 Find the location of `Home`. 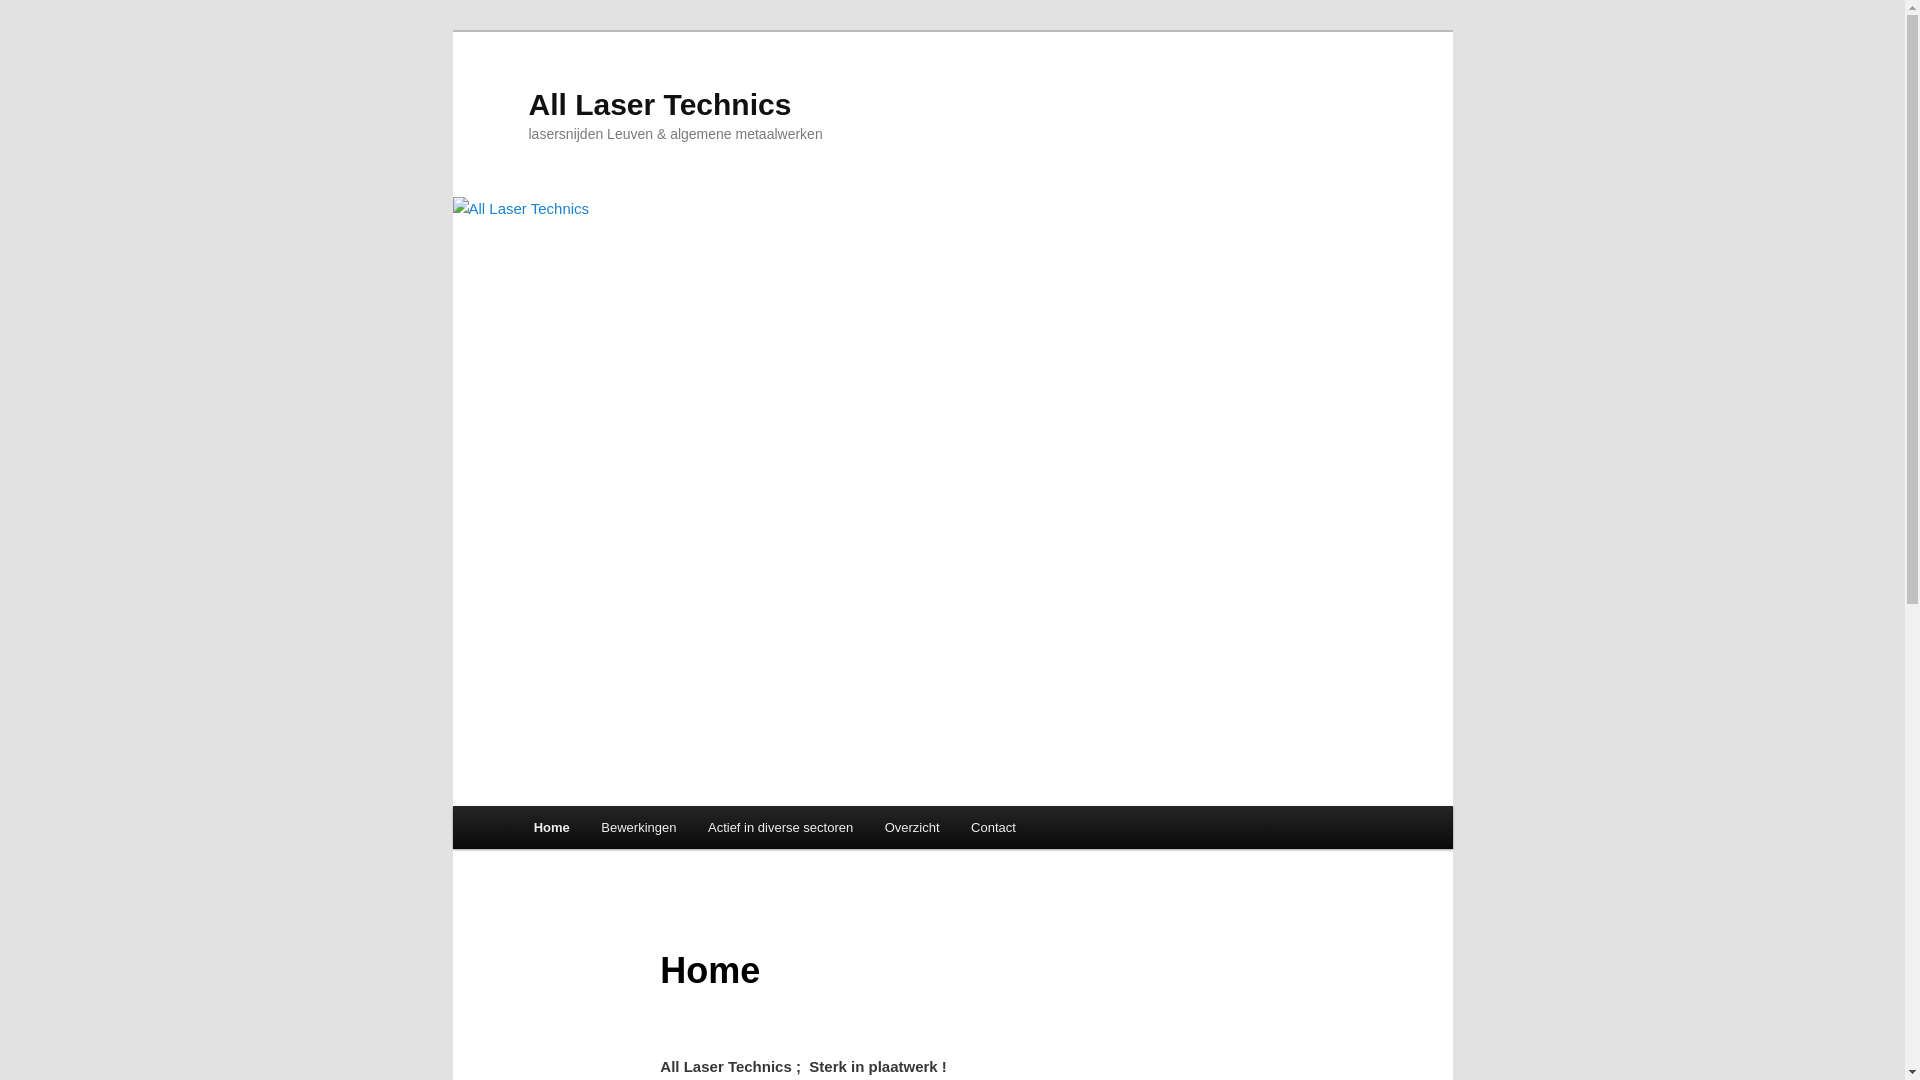

Home is located at coordinates (552, 828).